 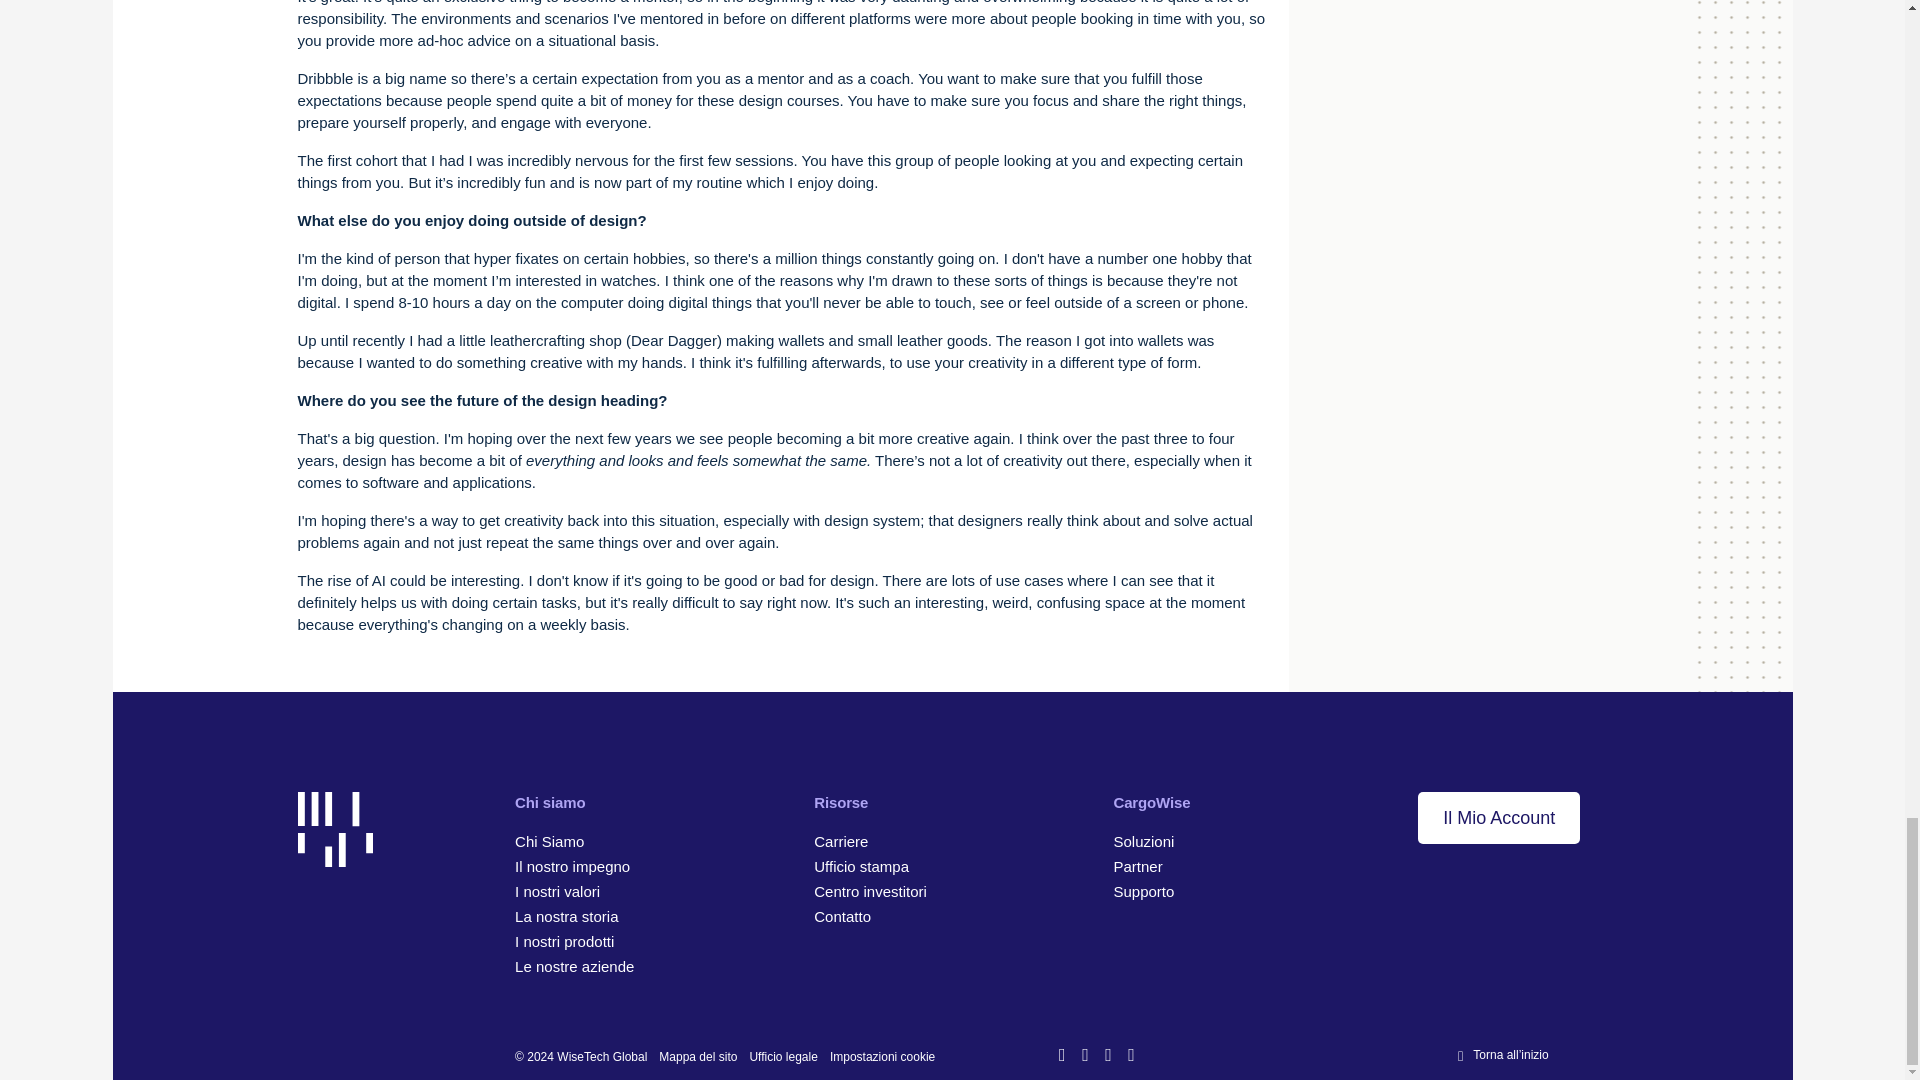 What do you see at coordinates (1064, 1056) in the screenshot?
I see `LinkedIn` at bounding box center [1064, 1056].